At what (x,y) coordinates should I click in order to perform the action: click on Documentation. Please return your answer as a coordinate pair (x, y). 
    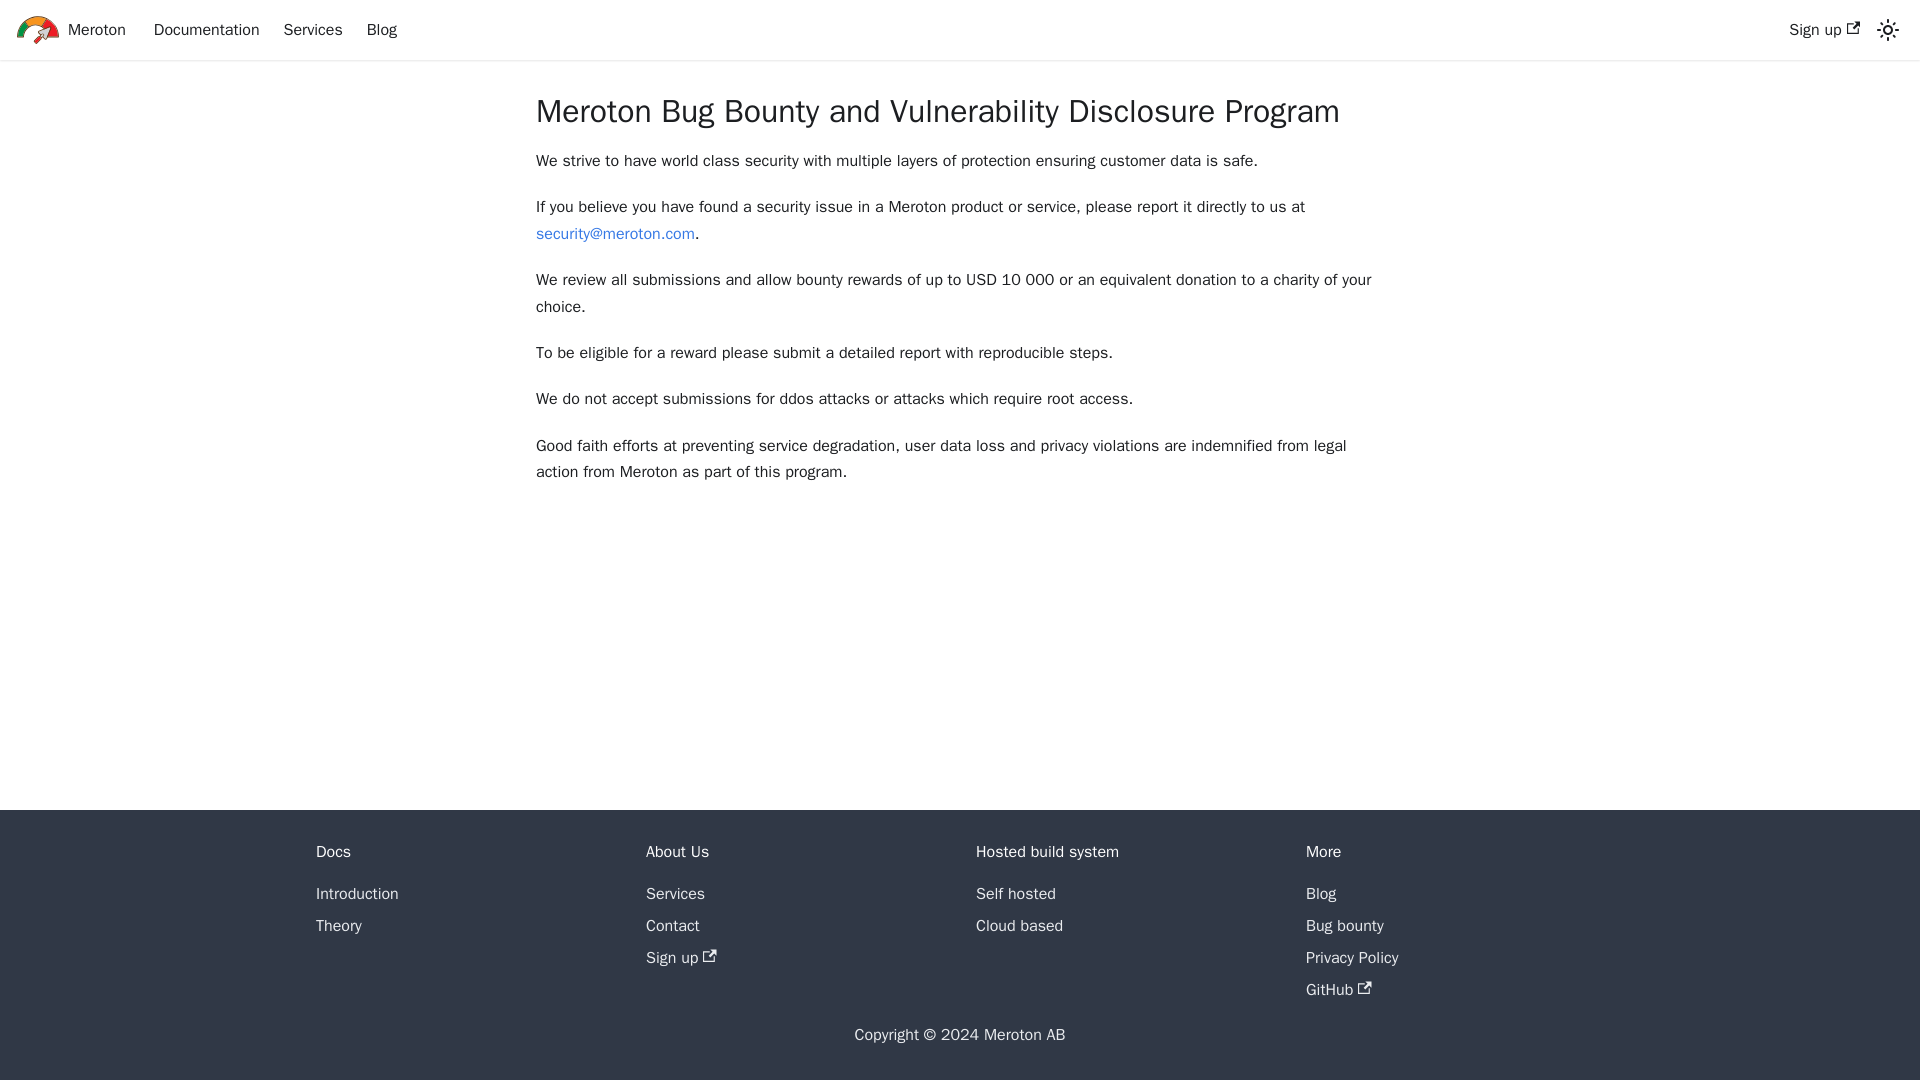
    Looking at the image, I should click on (207, 30).